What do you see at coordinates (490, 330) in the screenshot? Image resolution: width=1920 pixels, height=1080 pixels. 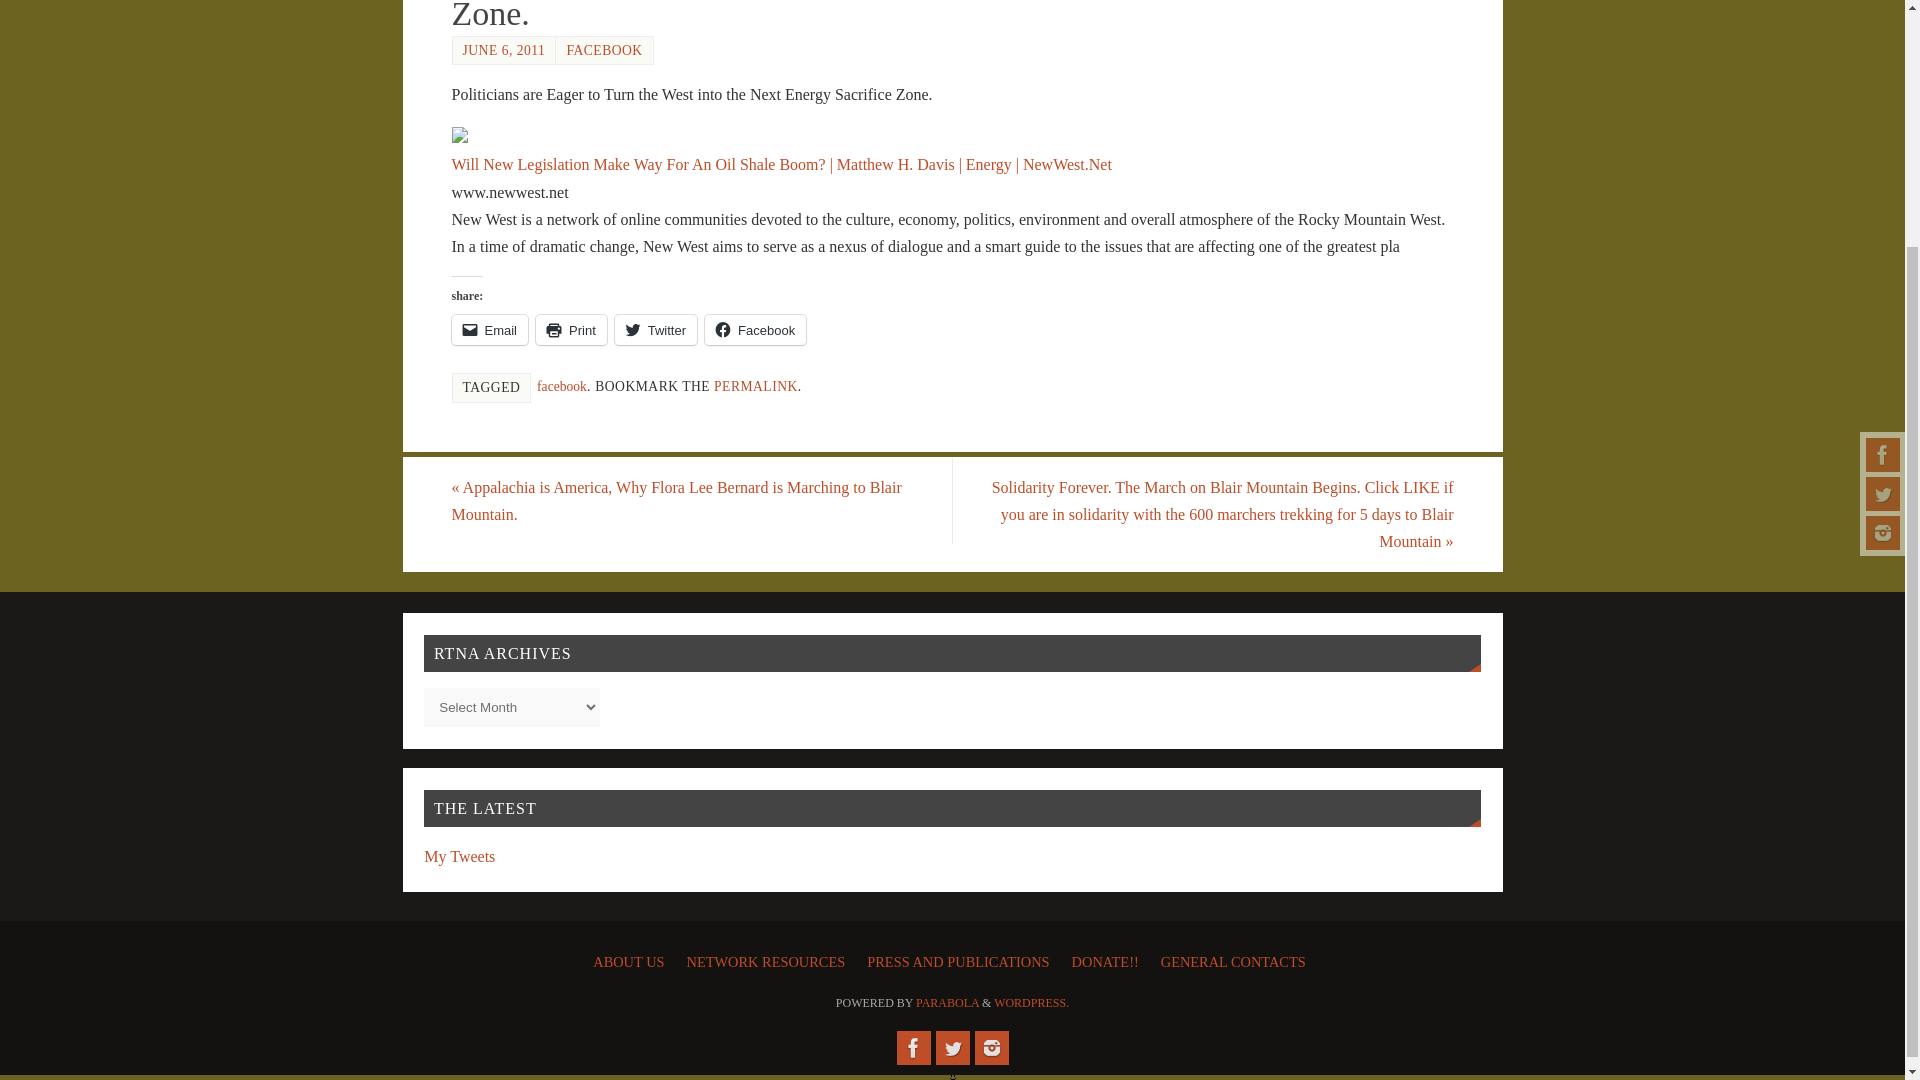 I see `Click to email a link to a friend` at bounding box center [490, 330].